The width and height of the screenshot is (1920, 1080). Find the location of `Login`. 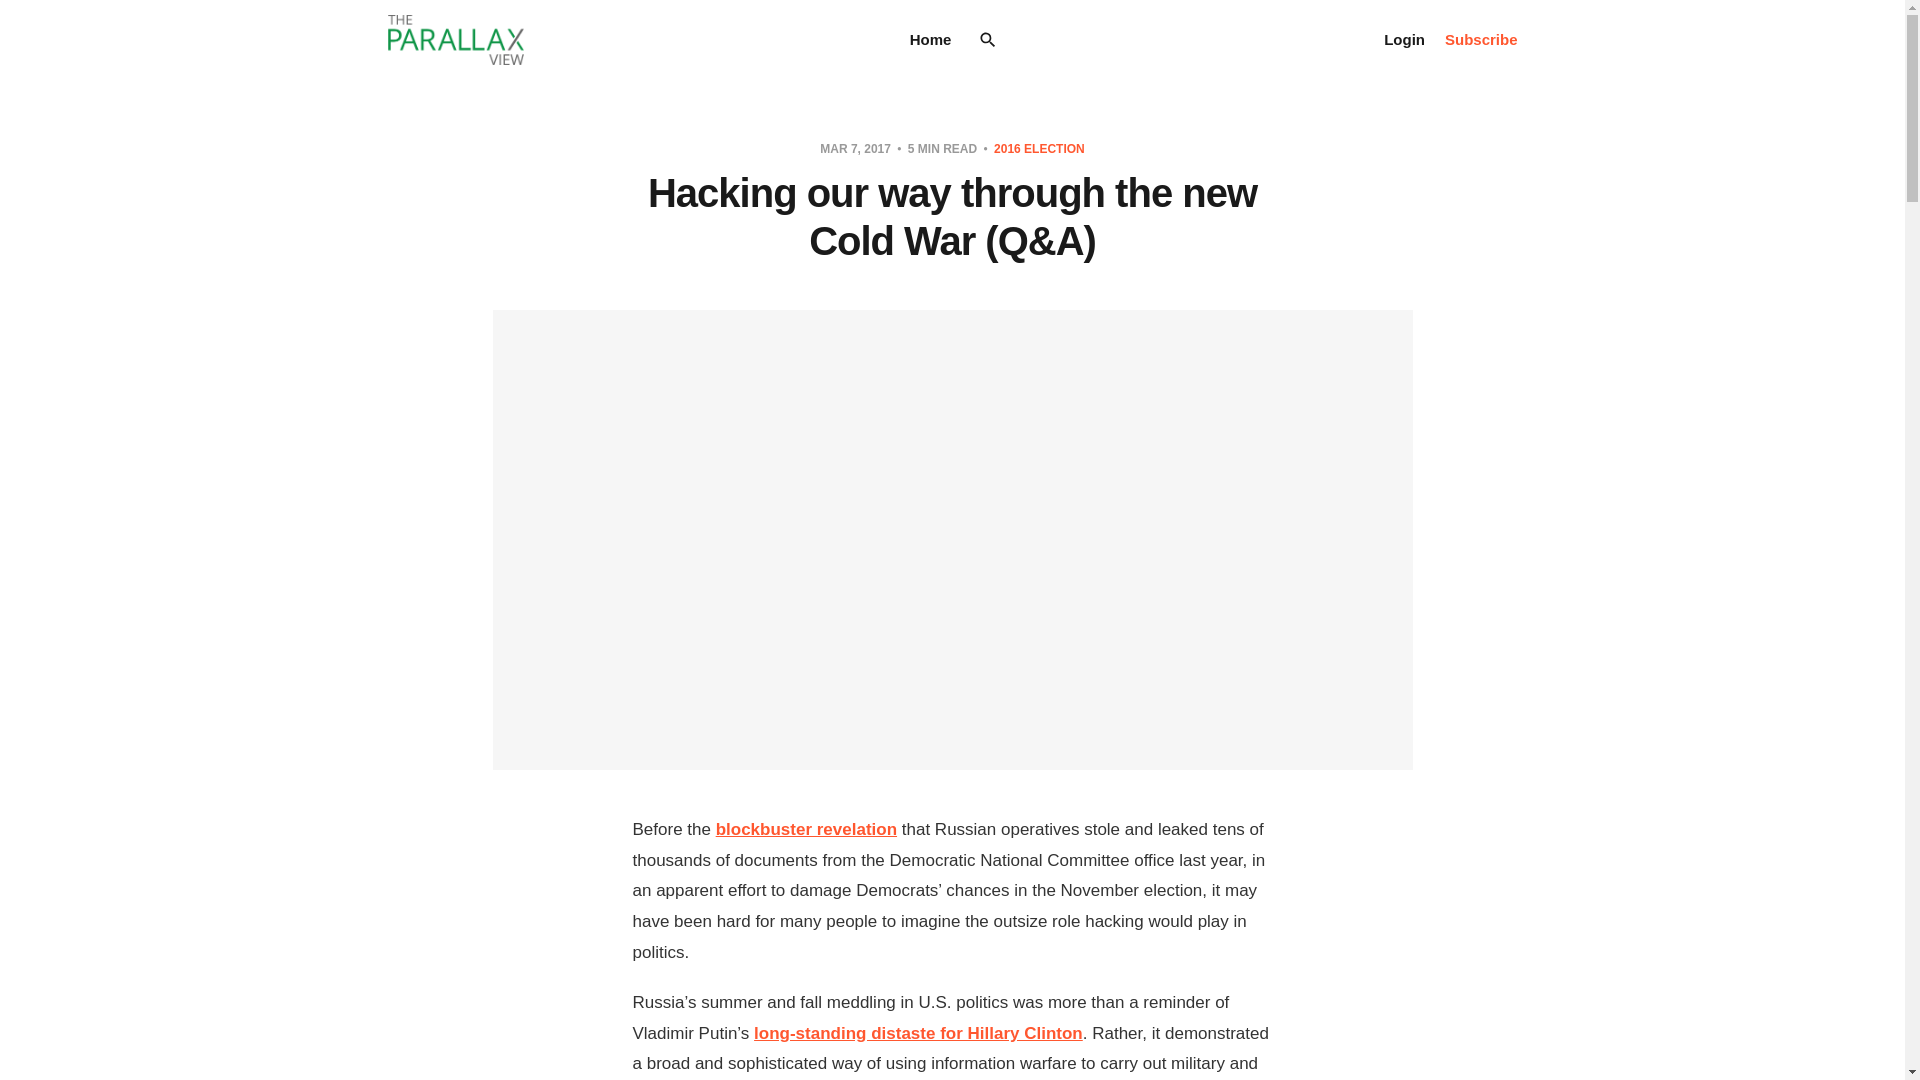

Login is located at coordinates (1404, 40).